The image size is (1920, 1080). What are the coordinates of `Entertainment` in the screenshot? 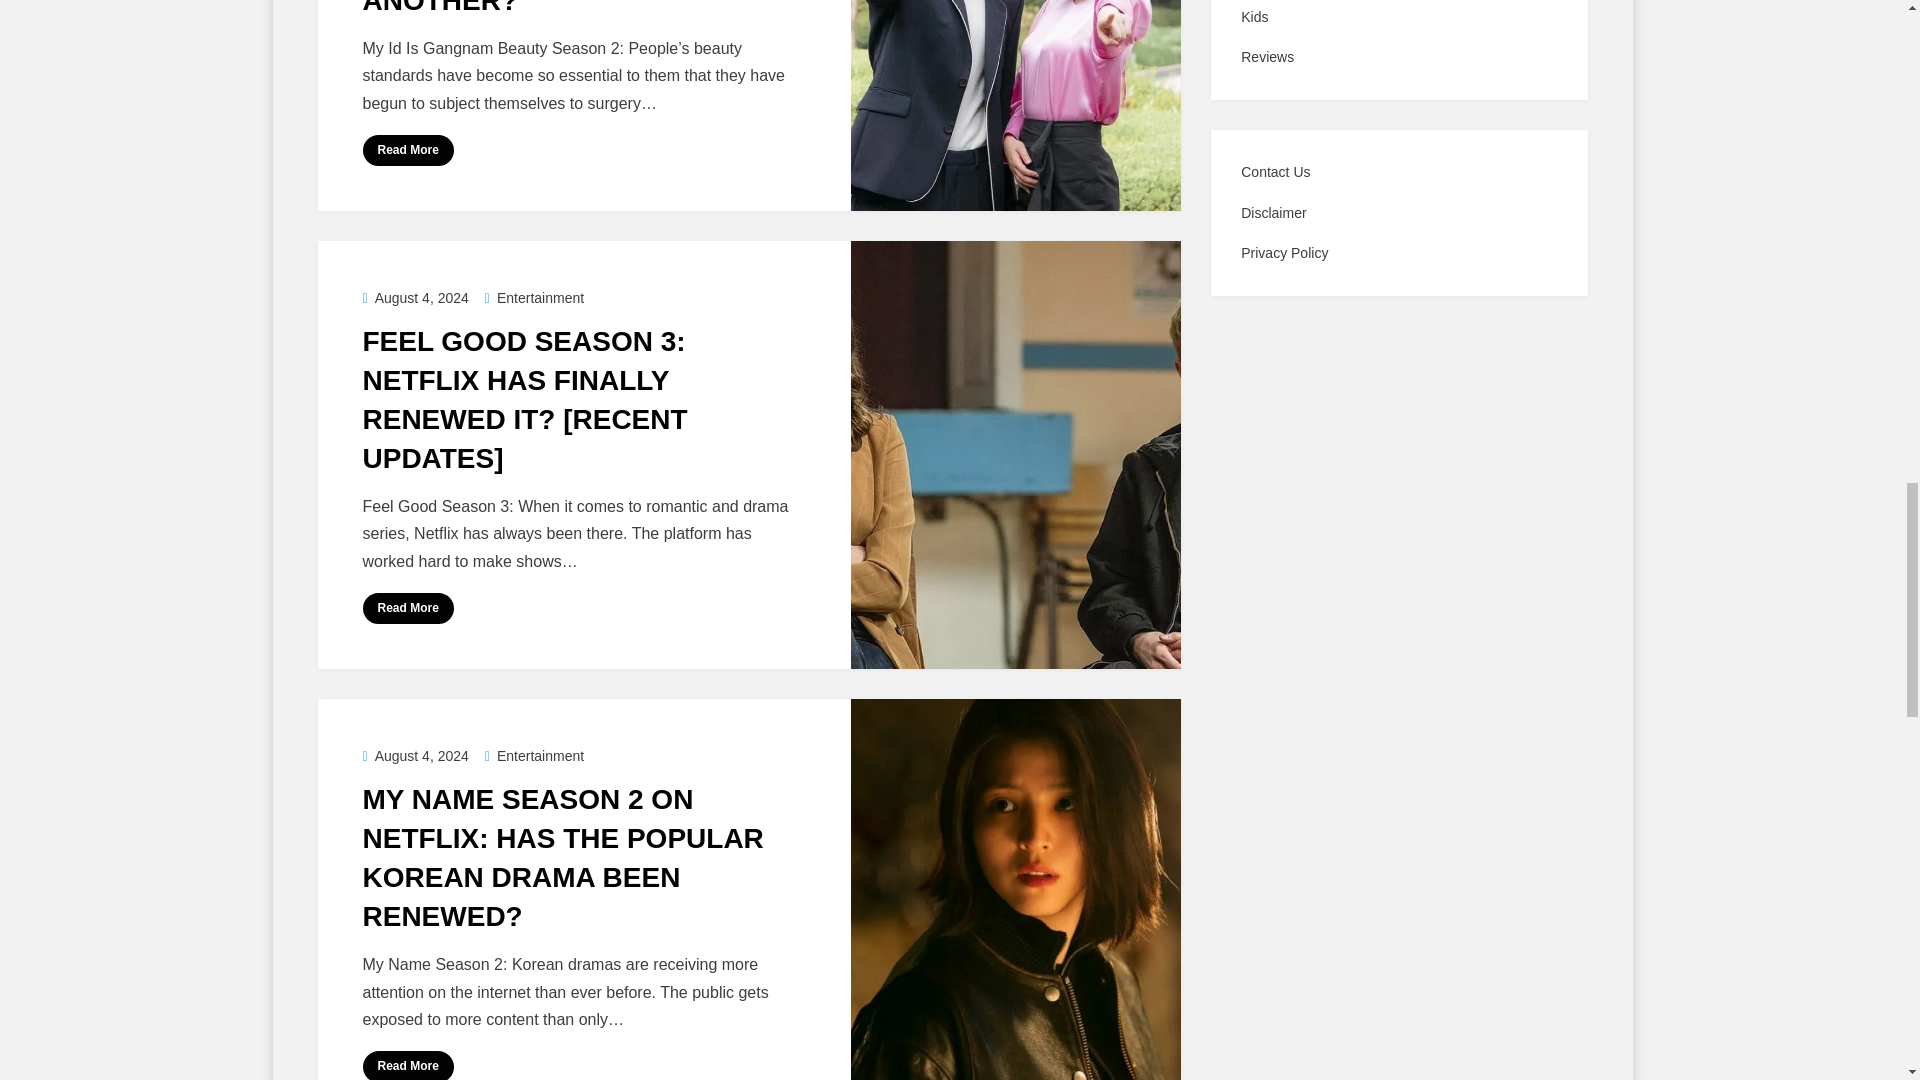 It's located at (534, 756).